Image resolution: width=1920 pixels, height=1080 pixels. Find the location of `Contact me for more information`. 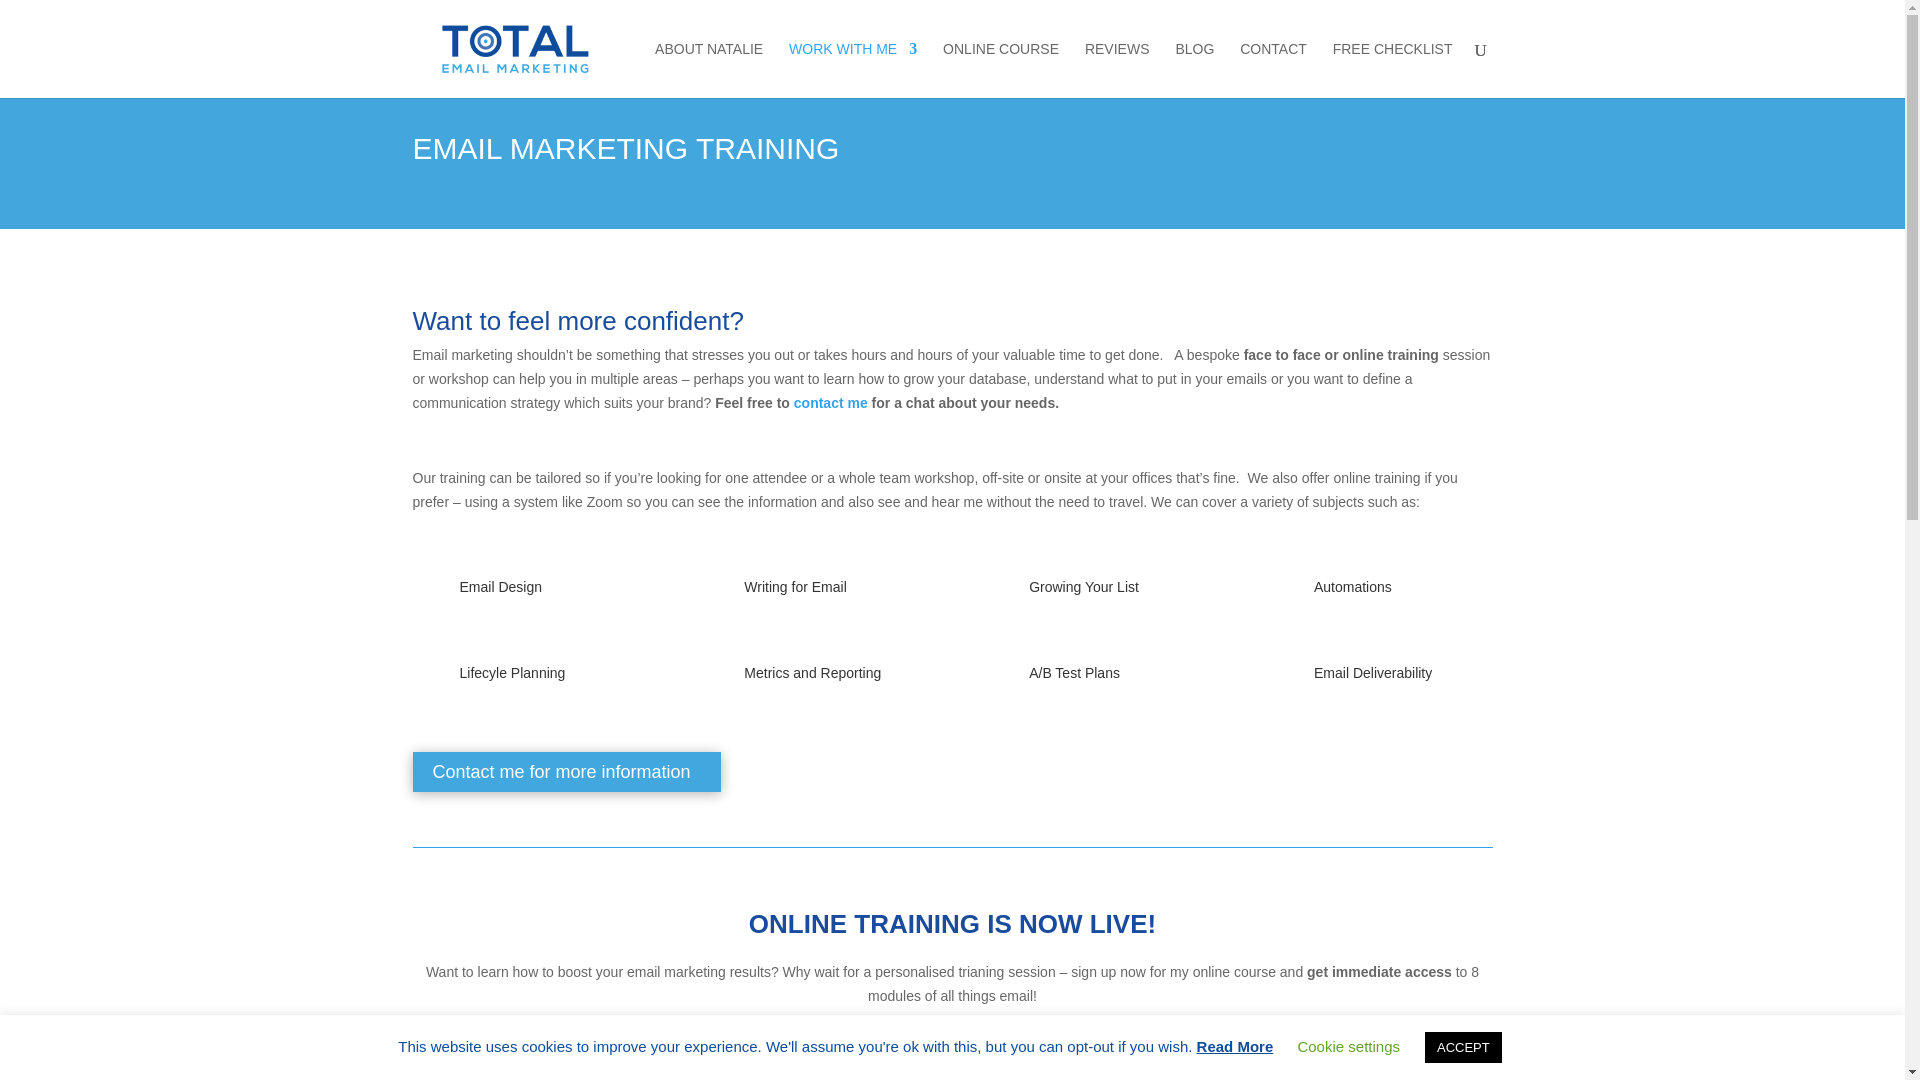

Contact me for more information is located at coordinates (566, 772).